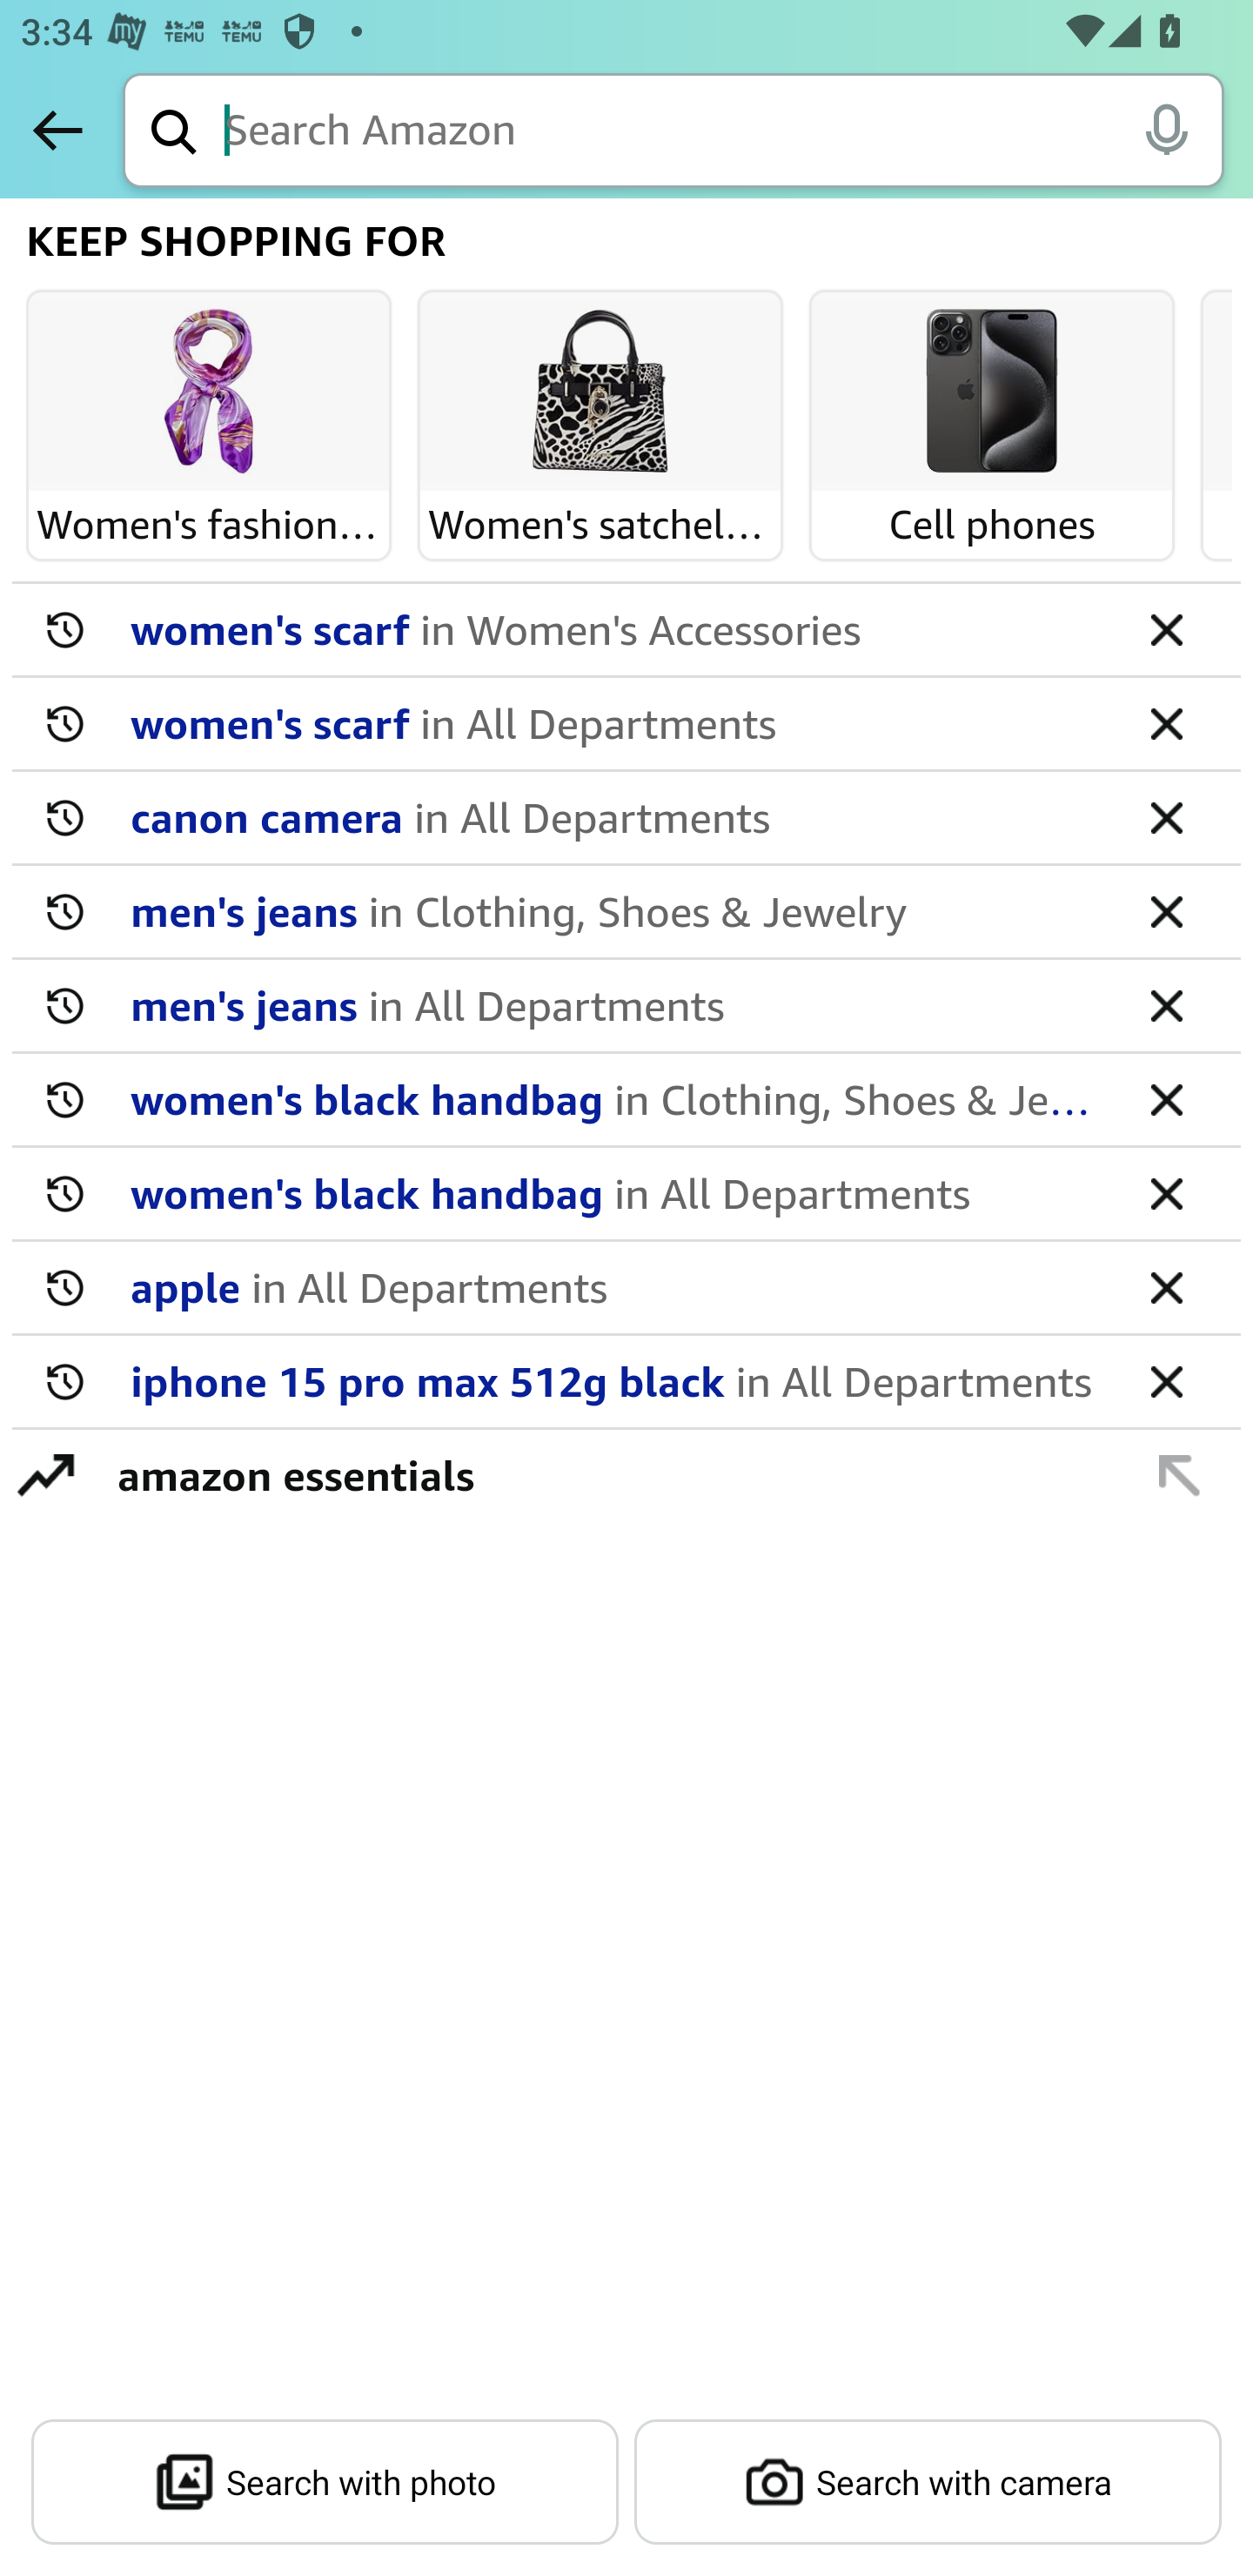 The height and width of the screenshot is (2576, 1253). What do you see at coordinates (1166, 1192) in the screenshot?
I see `delete` at bounding box center [1166, 1192].